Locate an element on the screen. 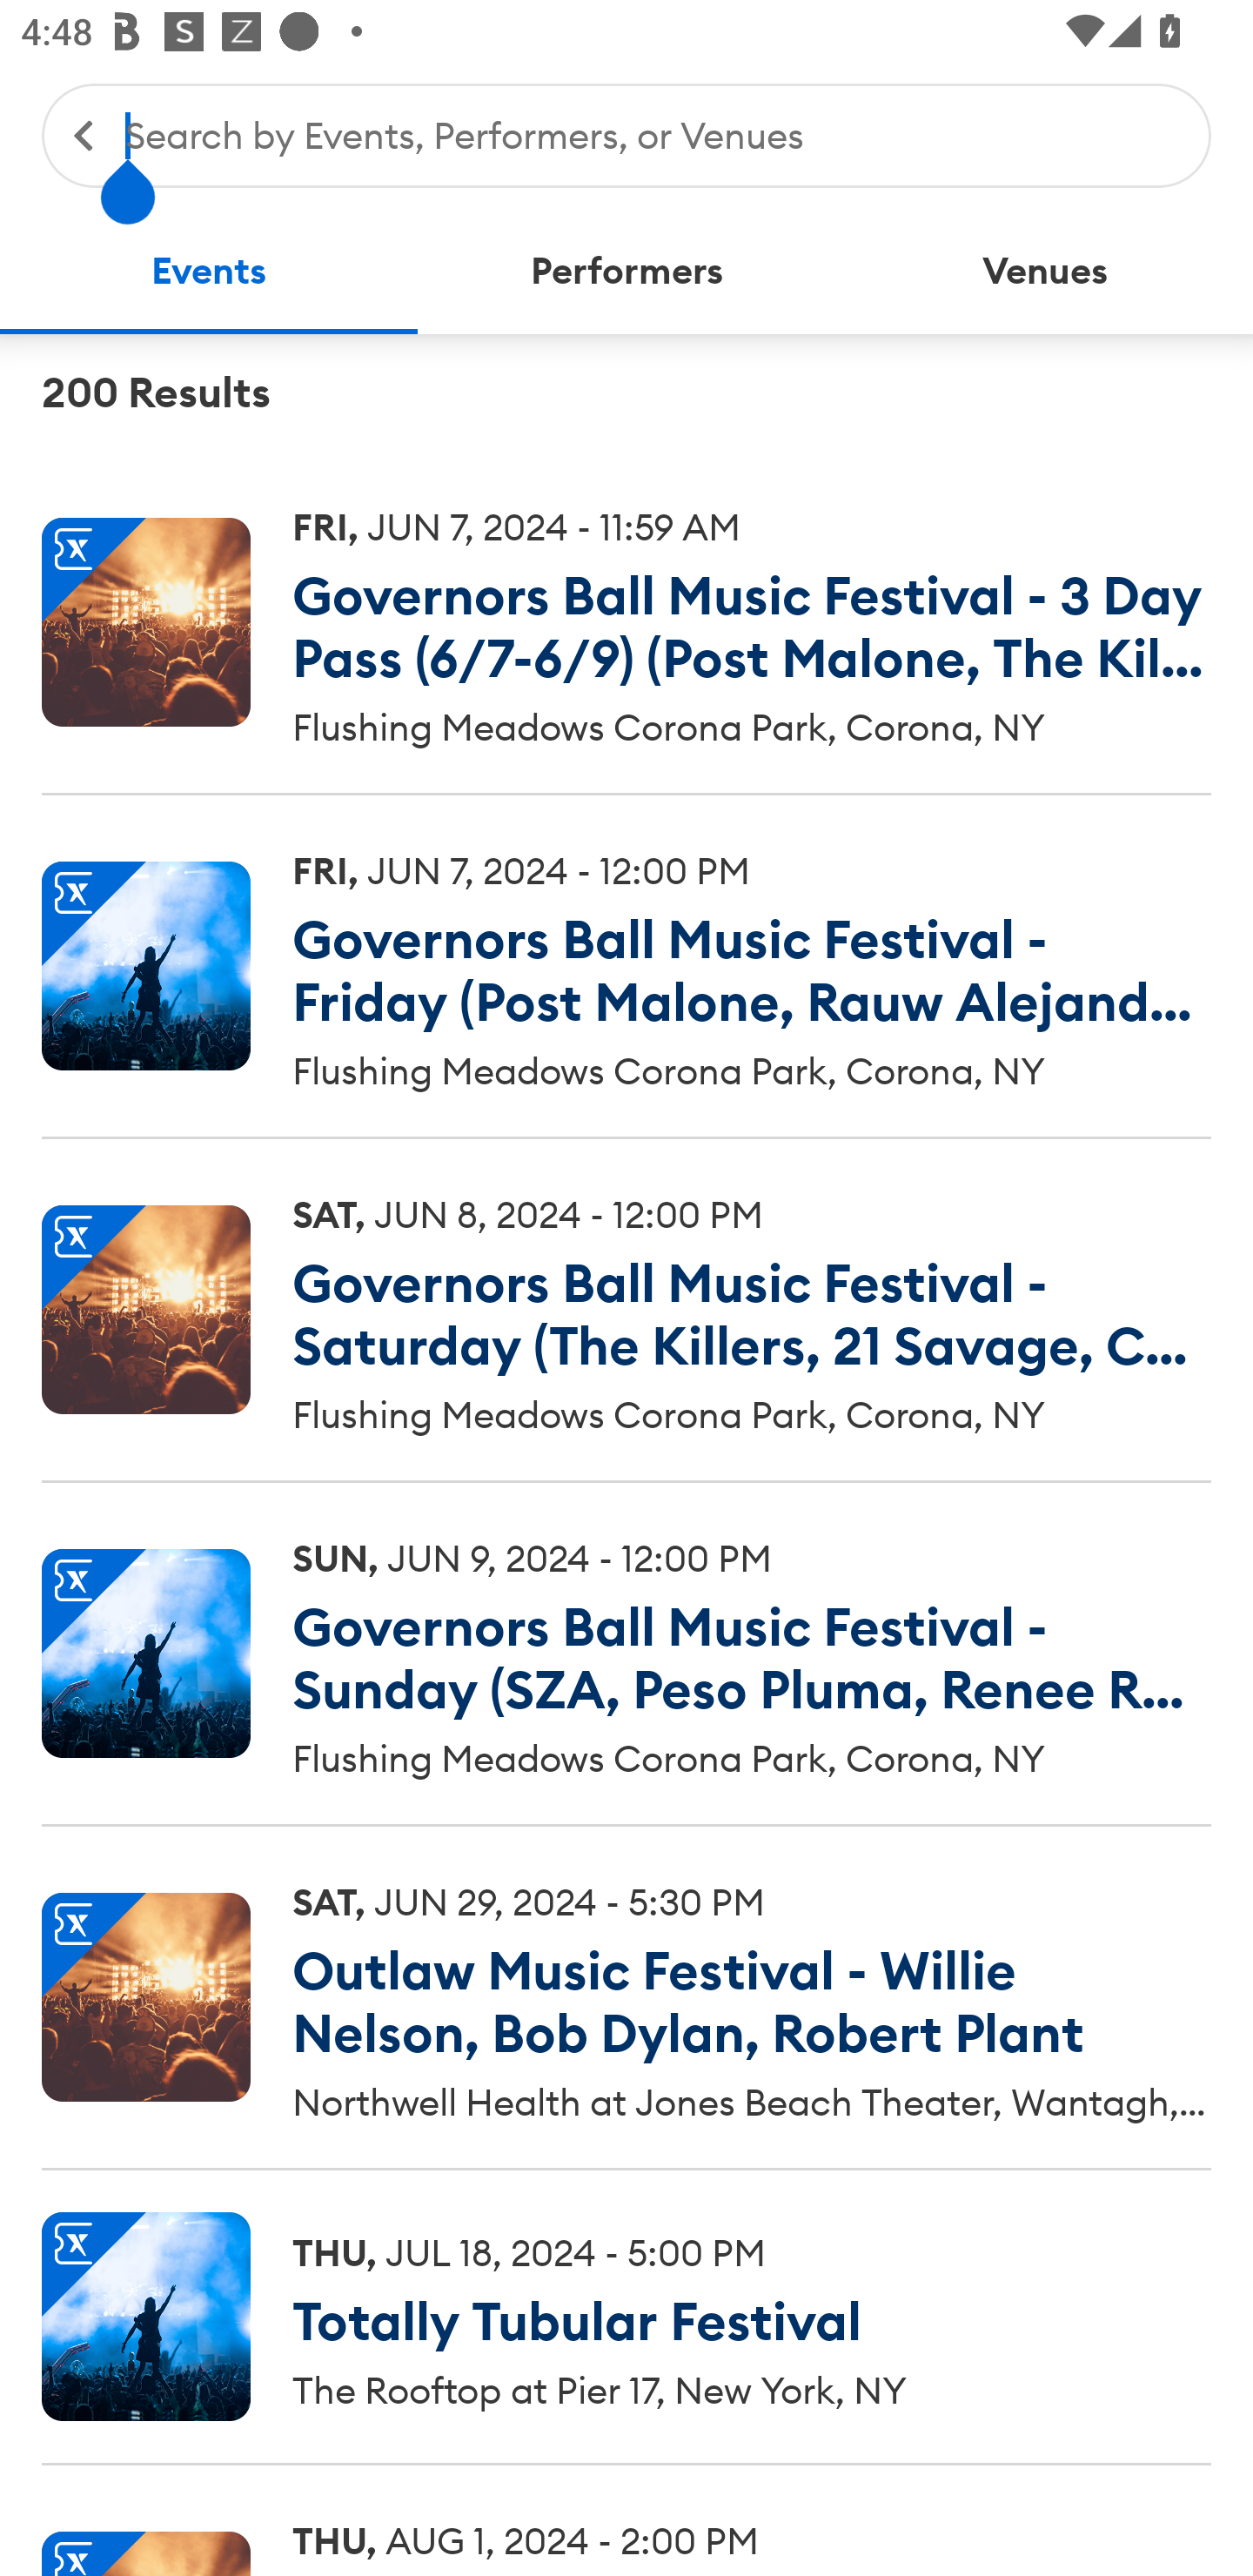  Venues is located at coordinates (1044, 272).